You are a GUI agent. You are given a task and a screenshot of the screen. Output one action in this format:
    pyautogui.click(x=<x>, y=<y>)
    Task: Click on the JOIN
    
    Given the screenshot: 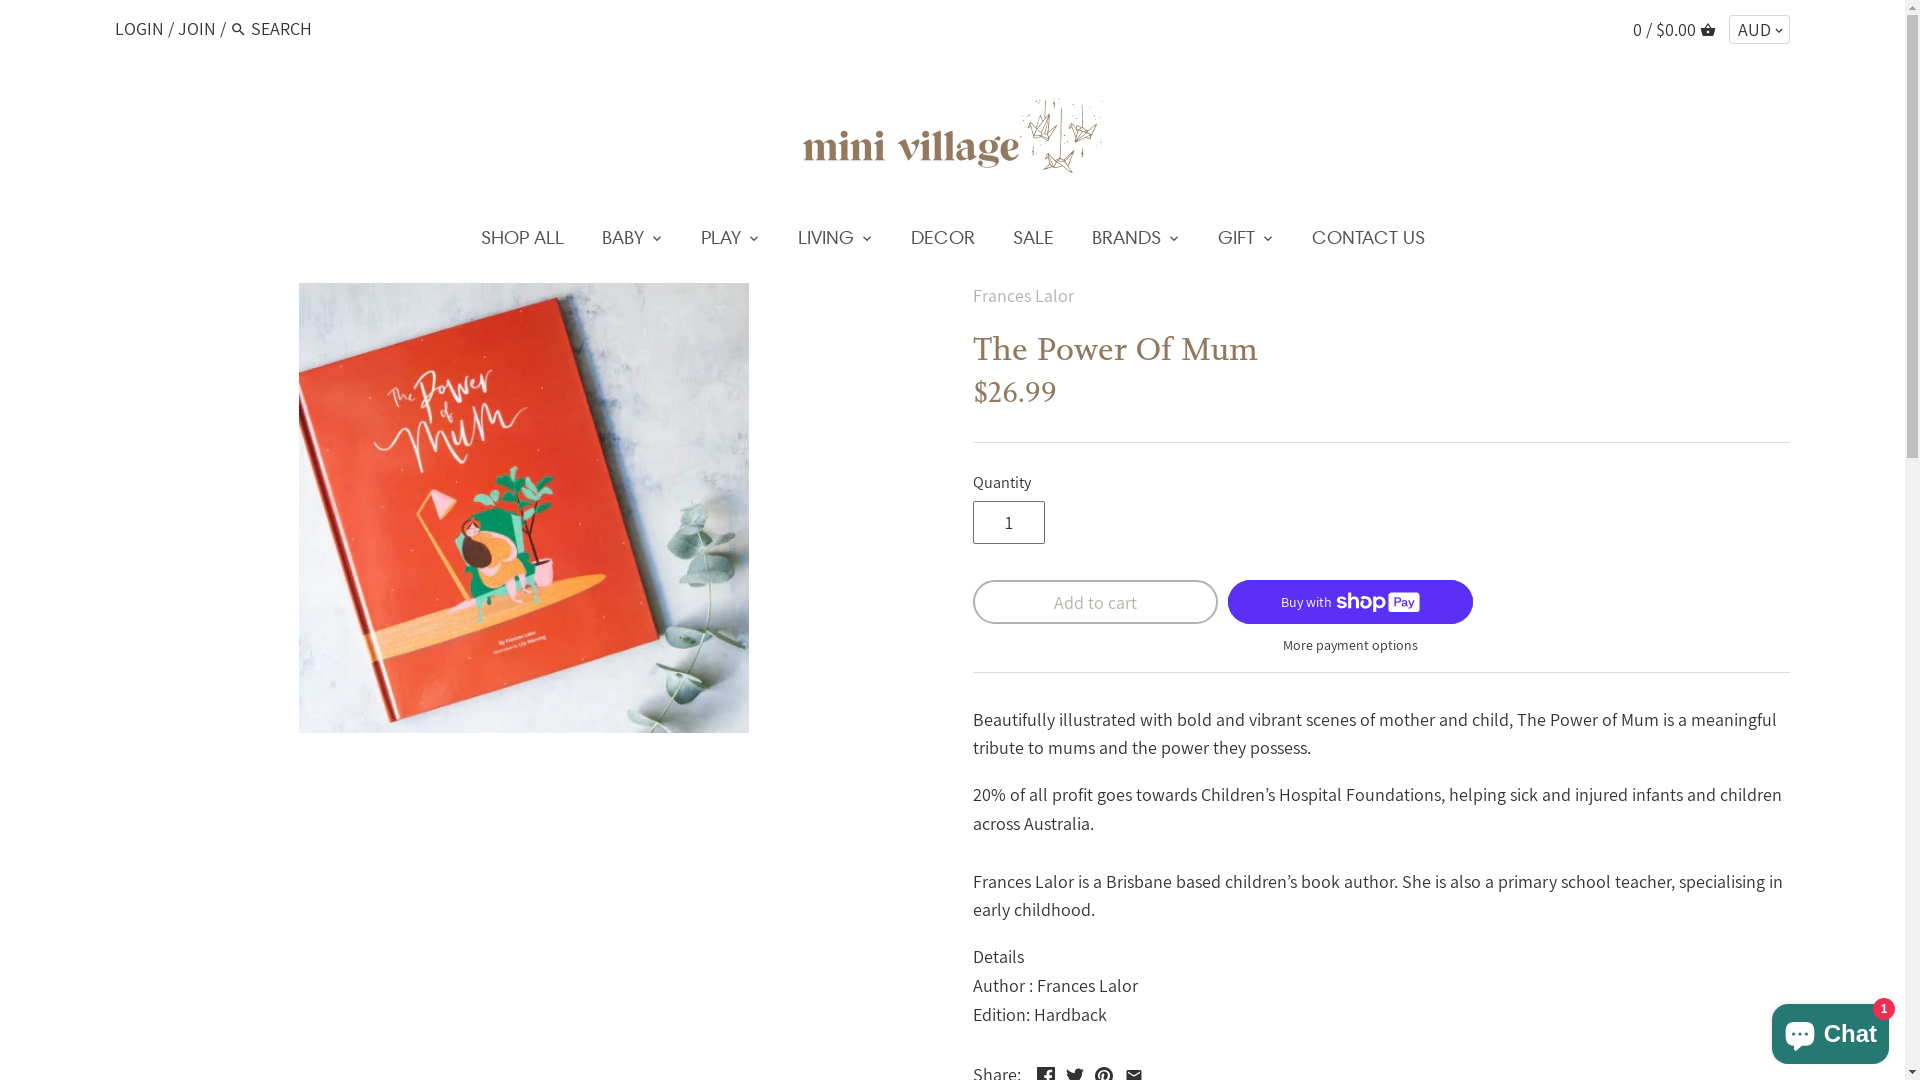 What is the action you would take?
    pyautogui.click(x=197, y=28)
    